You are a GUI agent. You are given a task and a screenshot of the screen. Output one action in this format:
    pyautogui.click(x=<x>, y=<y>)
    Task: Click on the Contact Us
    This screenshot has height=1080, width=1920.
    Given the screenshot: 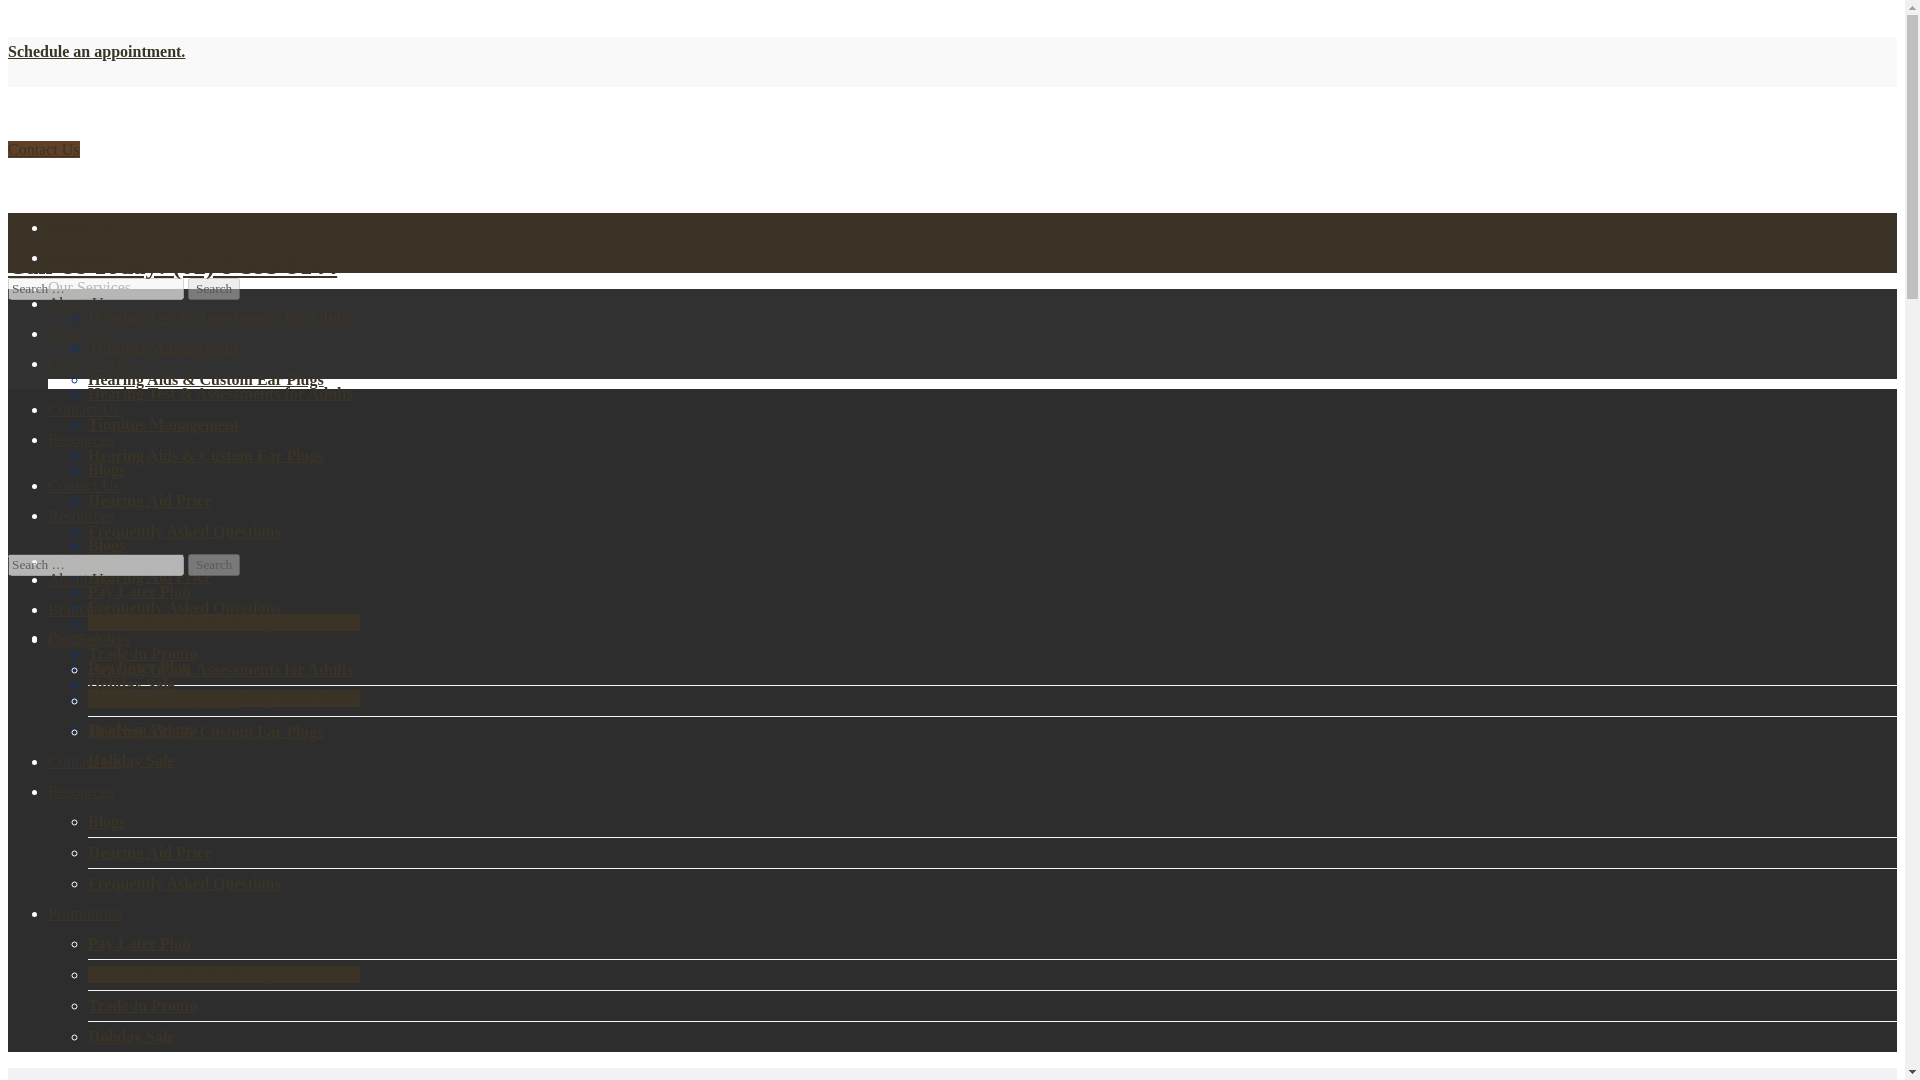 What is the action you would take?
    pyautogui.click(x=84, y=408)
    